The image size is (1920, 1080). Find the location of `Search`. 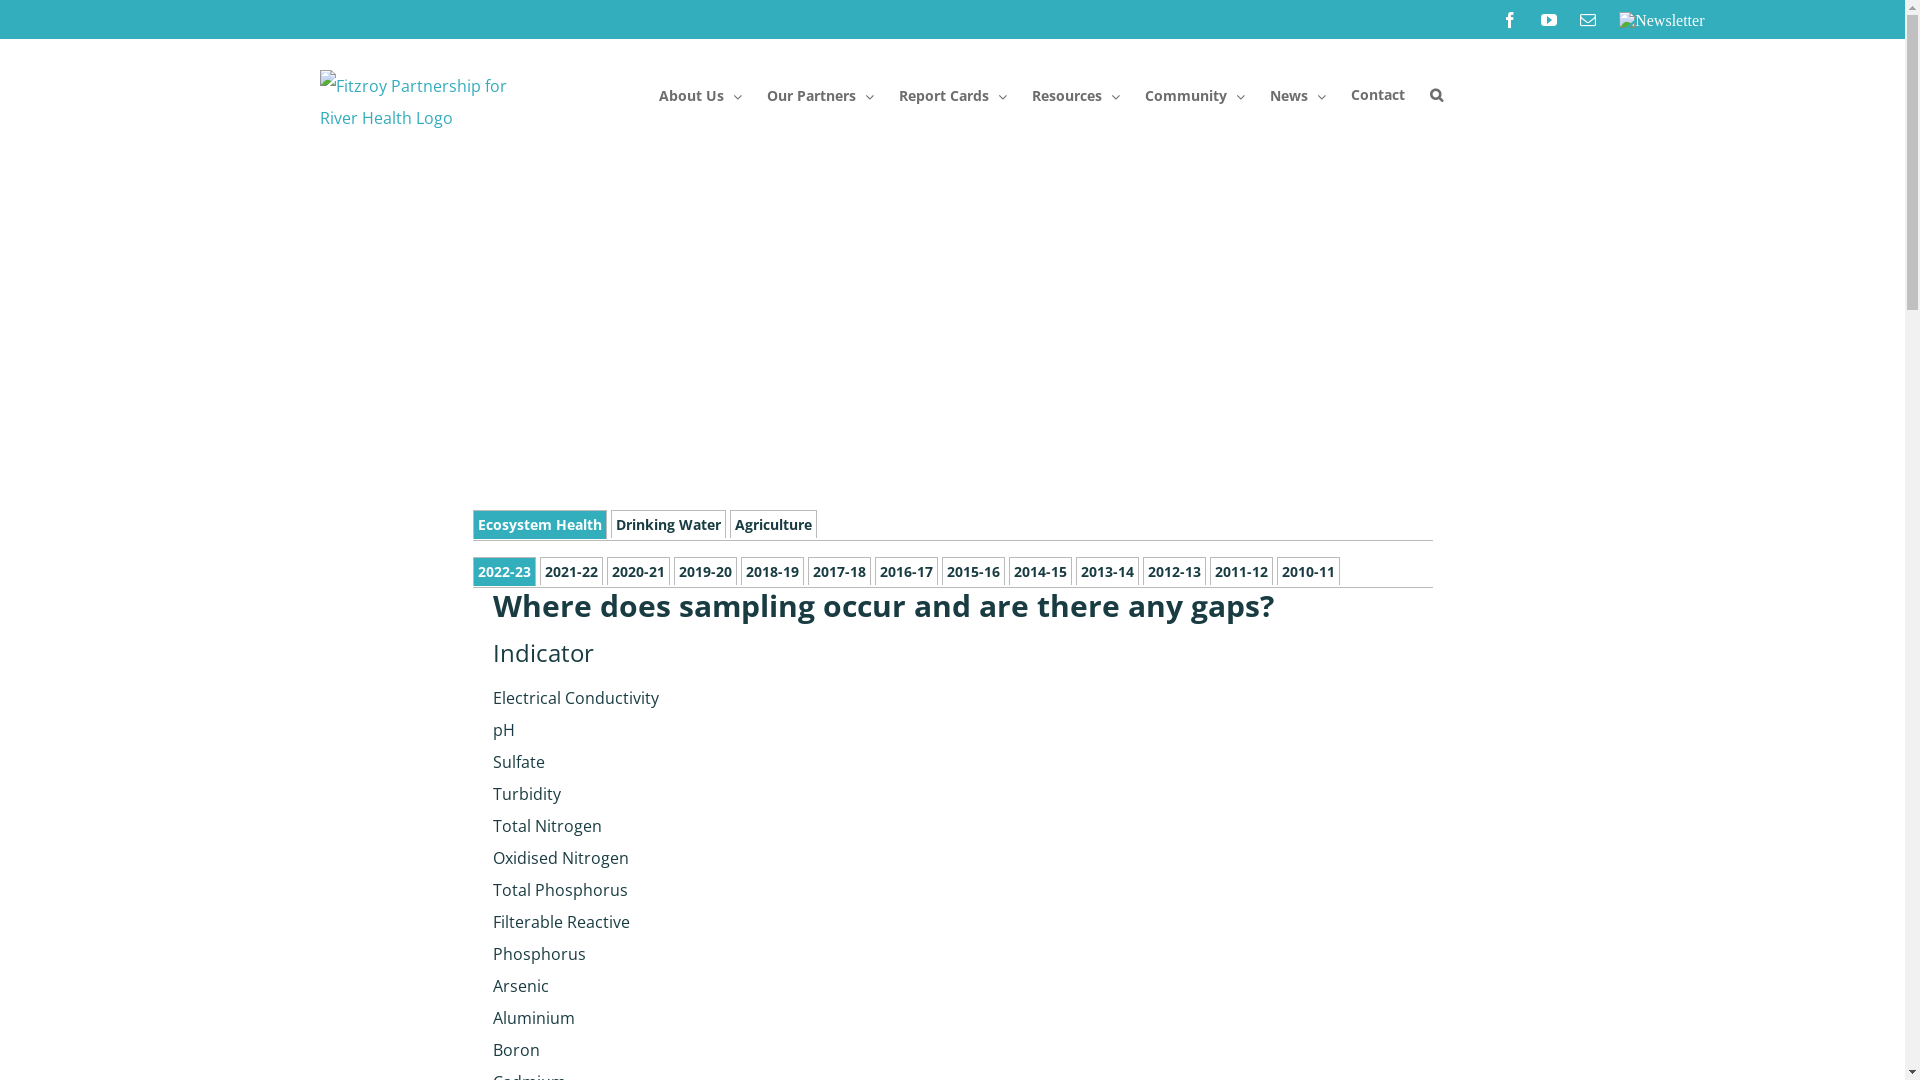

Search is located at coordinates (1436, 98).